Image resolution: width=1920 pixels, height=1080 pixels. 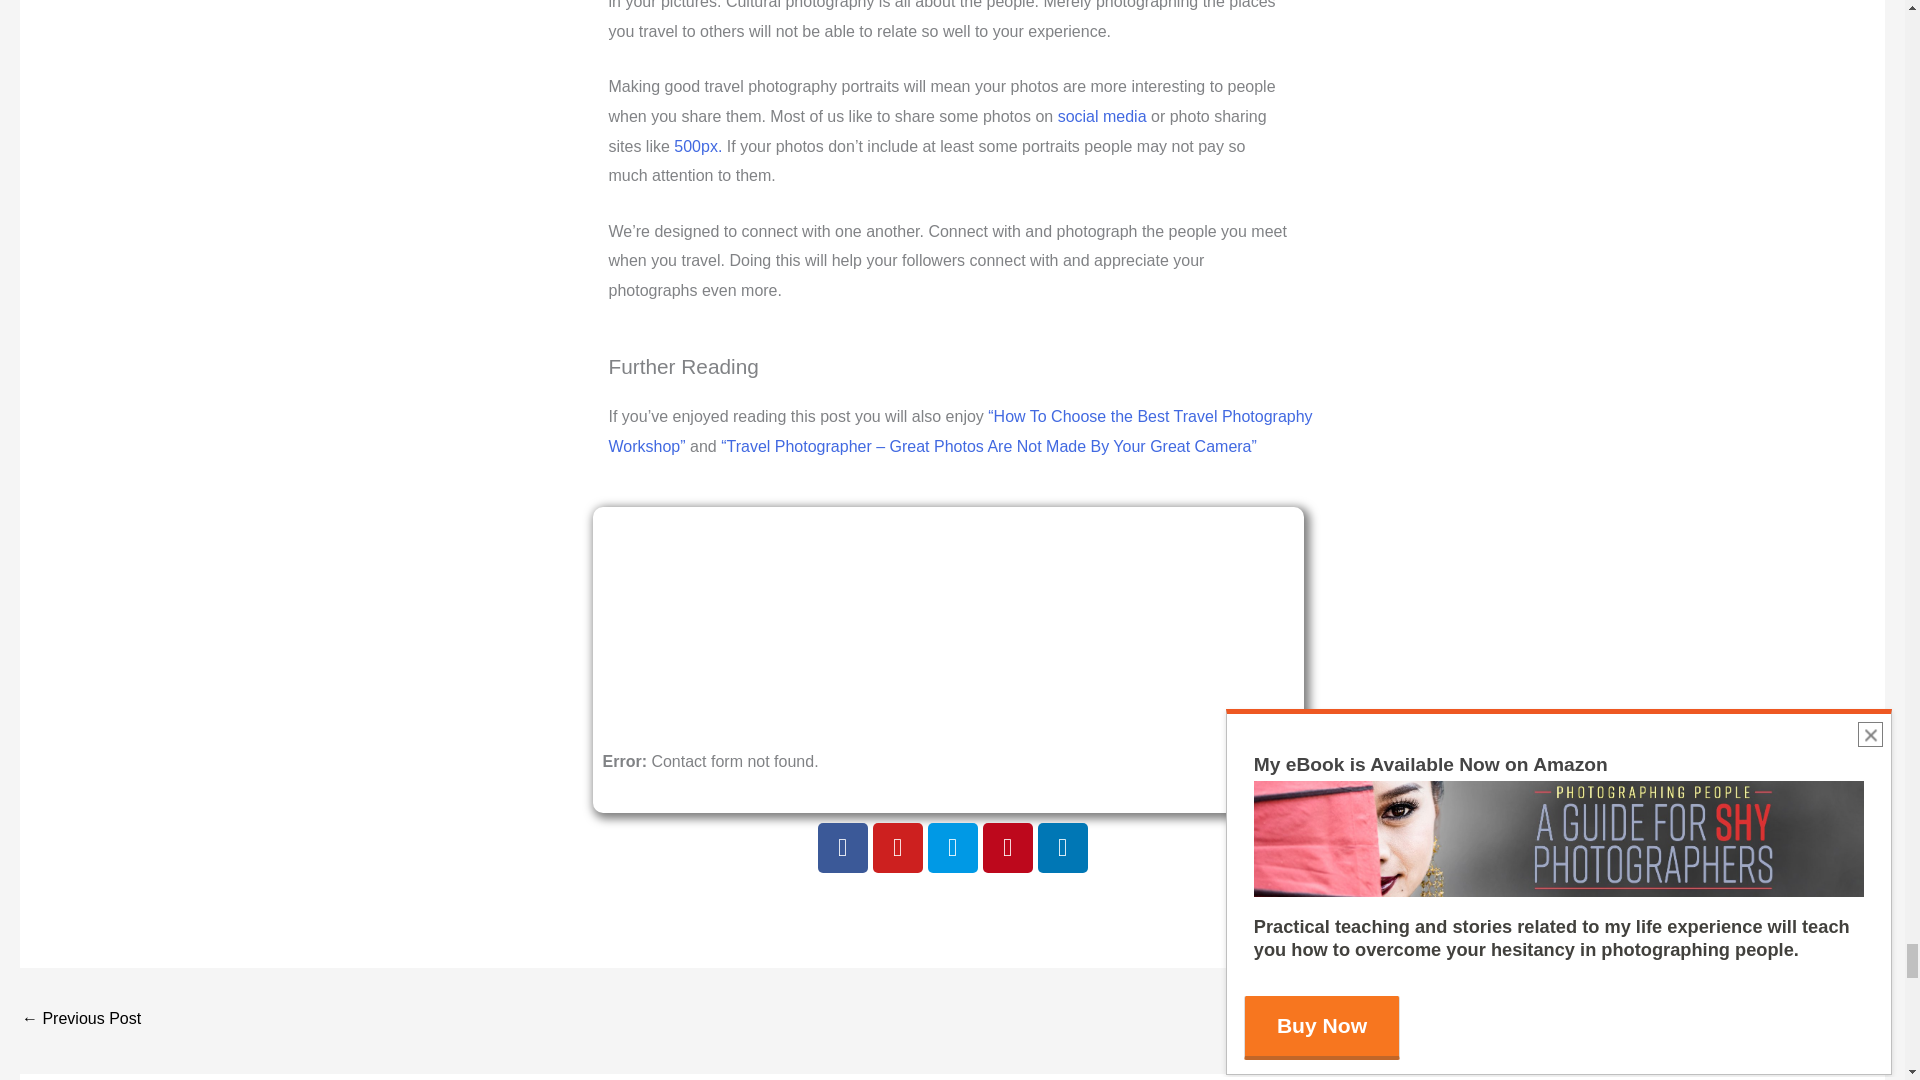 I want to click on Linkedin, so click(x=1063, y=847).